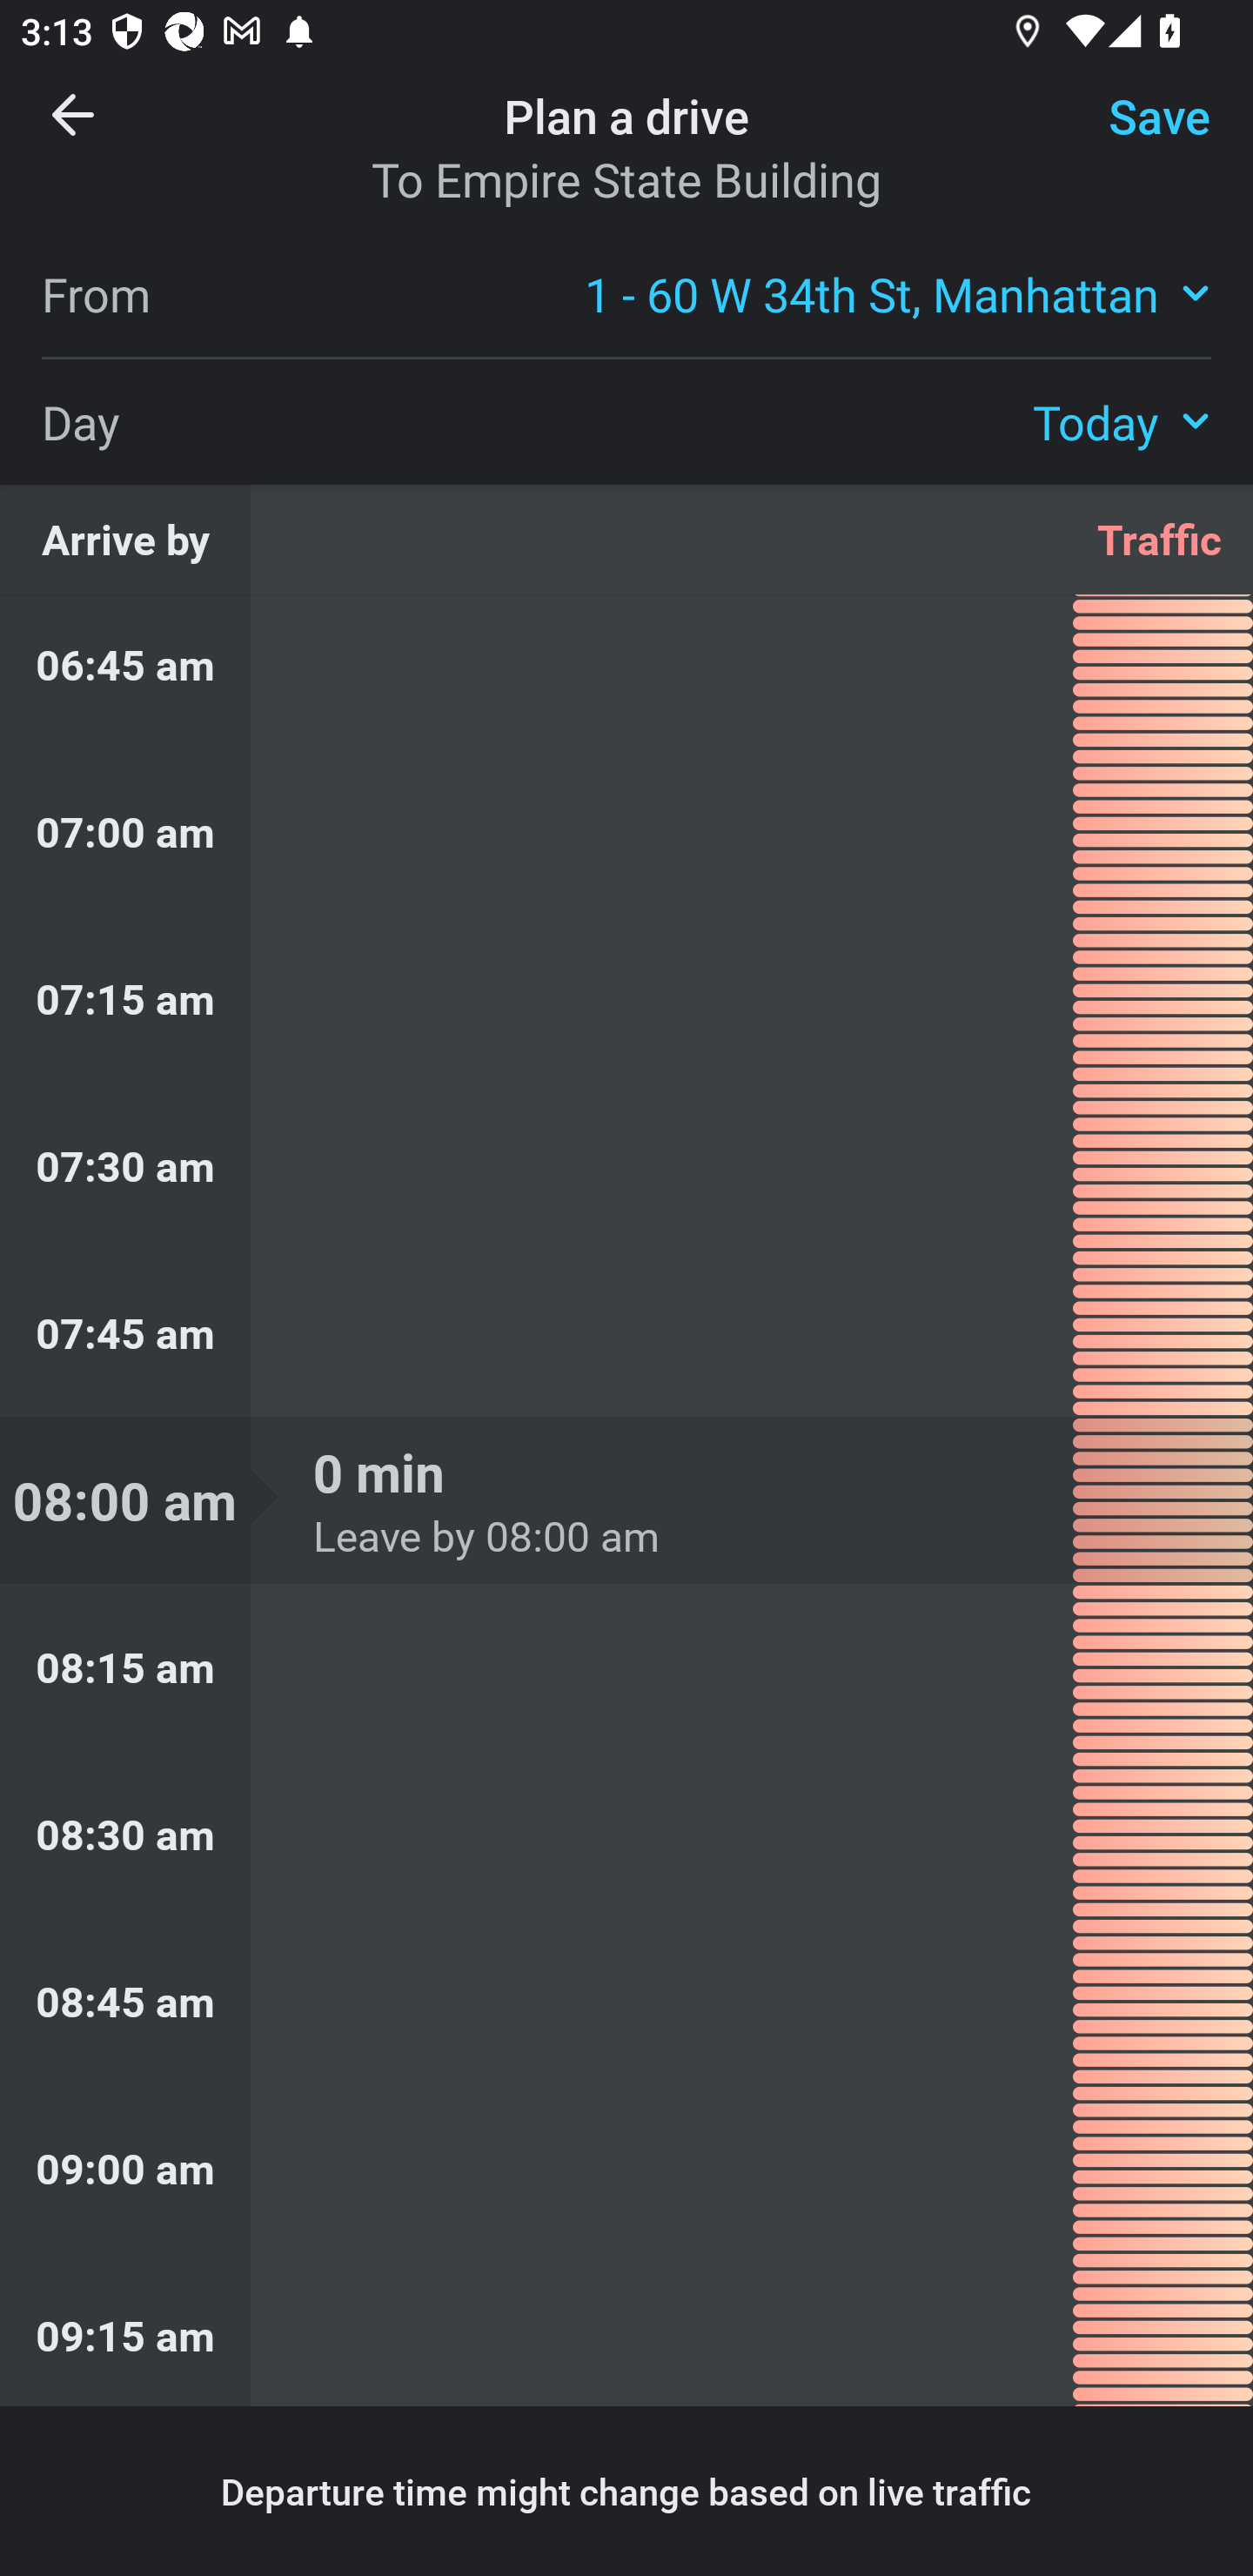 This screenshot has height=2576, width=1253. Describe the element at coordinates (1122, 420) in the screenshot. I see `Today` at that location.